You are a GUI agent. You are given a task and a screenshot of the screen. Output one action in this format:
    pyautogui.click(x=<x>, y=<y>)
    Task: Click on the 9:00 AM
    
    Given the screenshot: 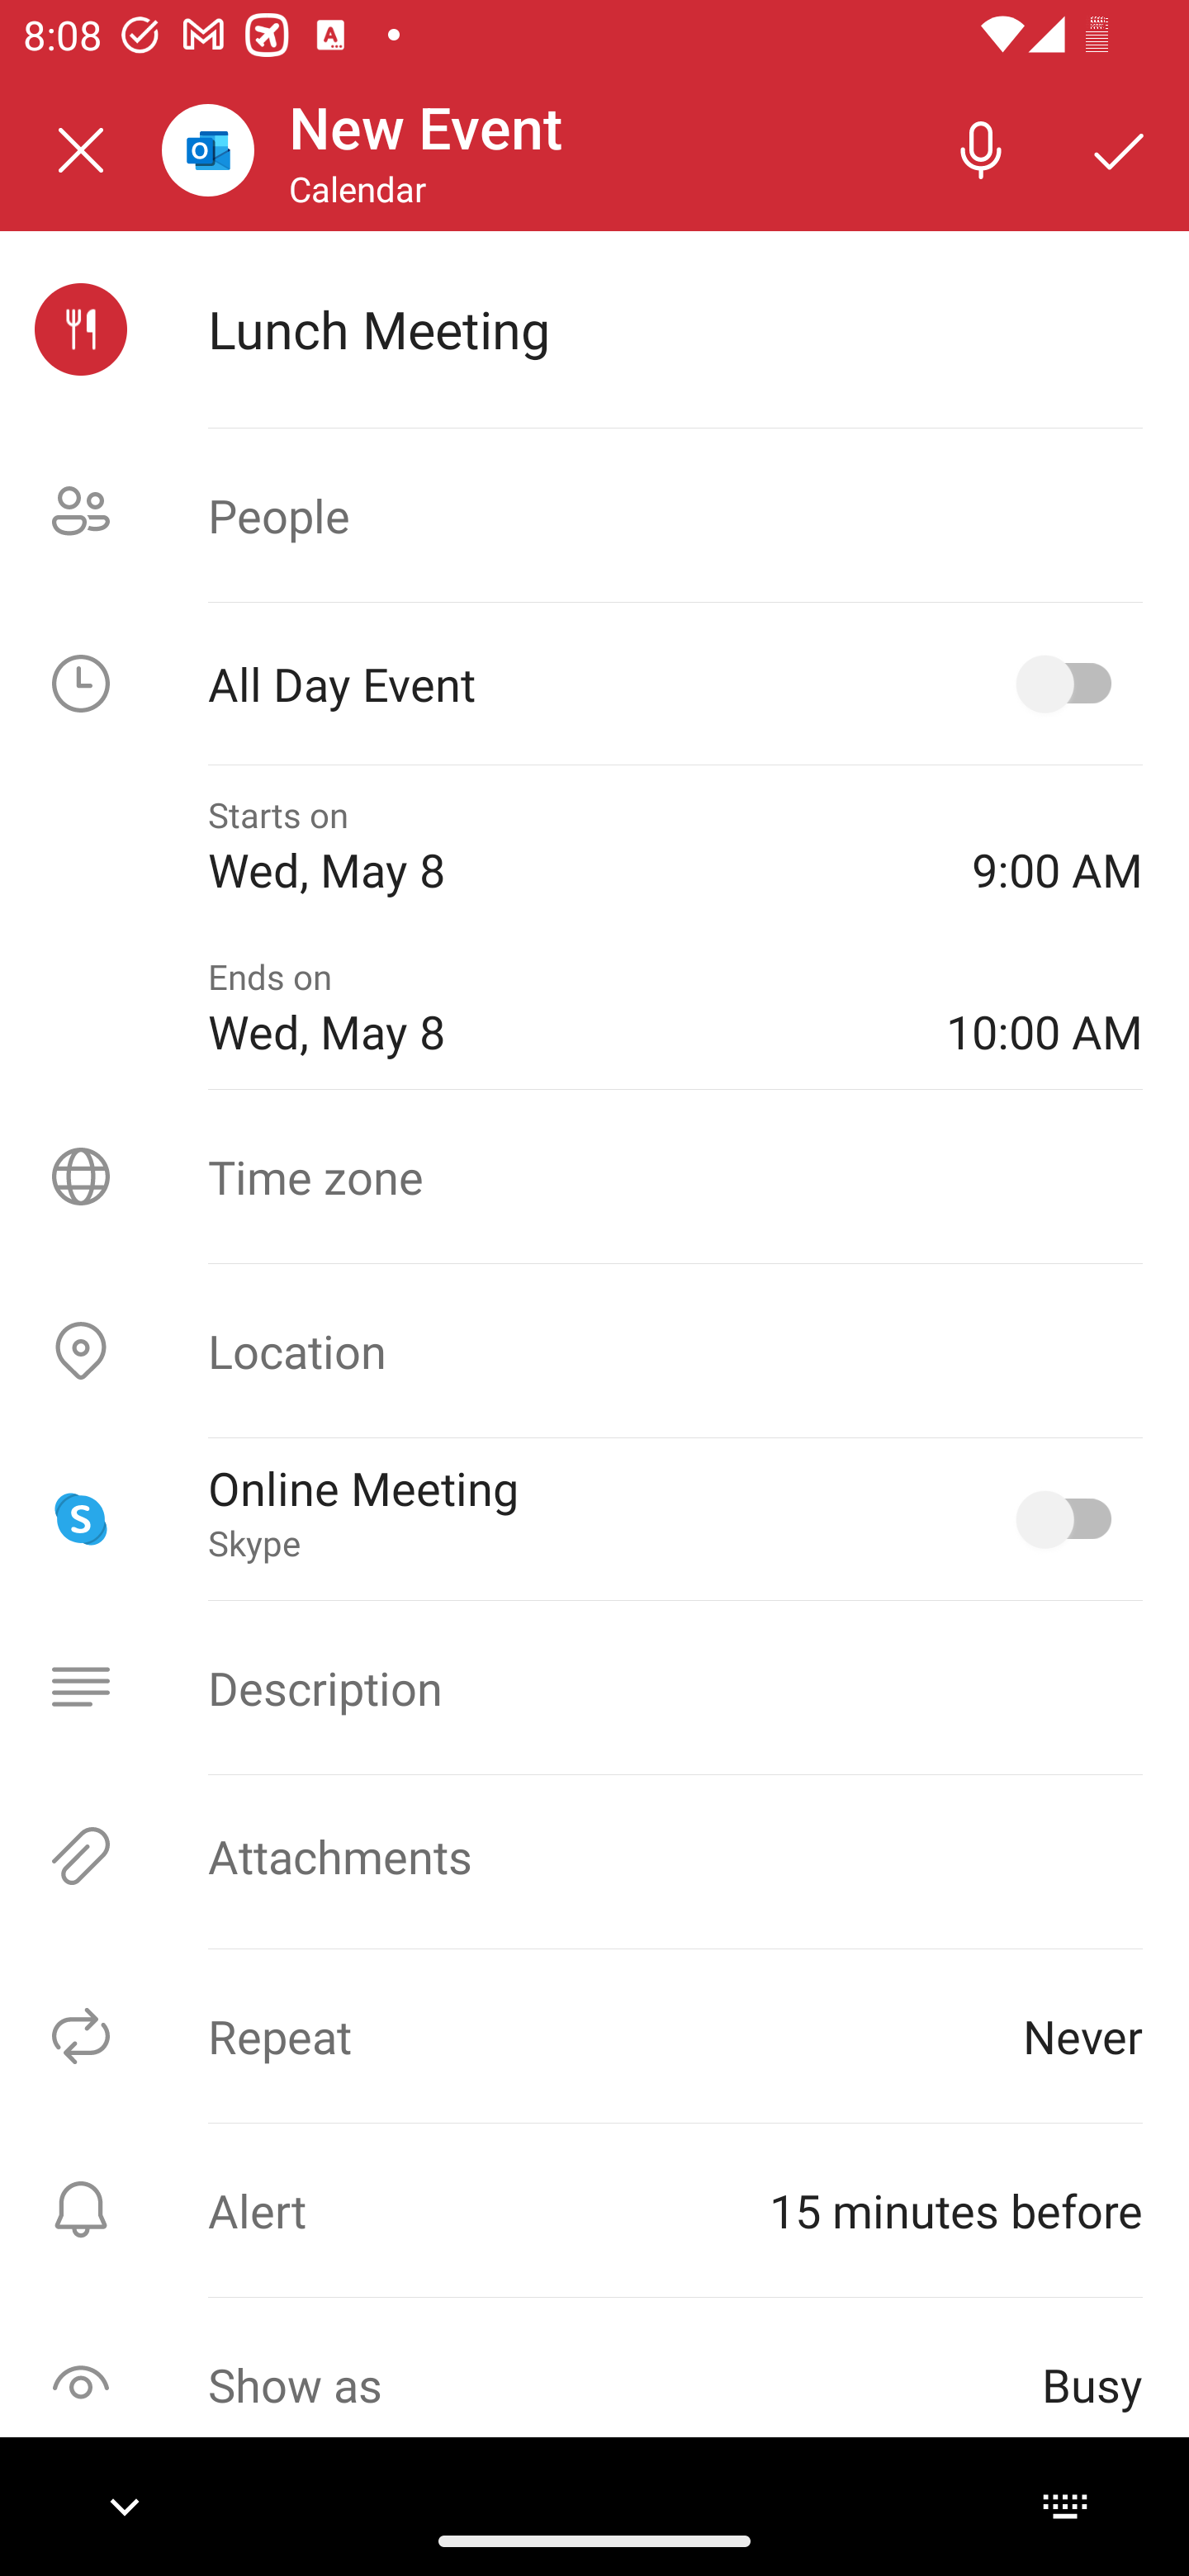 What is the action you would take?
    pyautogui.click(x=1057, y=845)
    